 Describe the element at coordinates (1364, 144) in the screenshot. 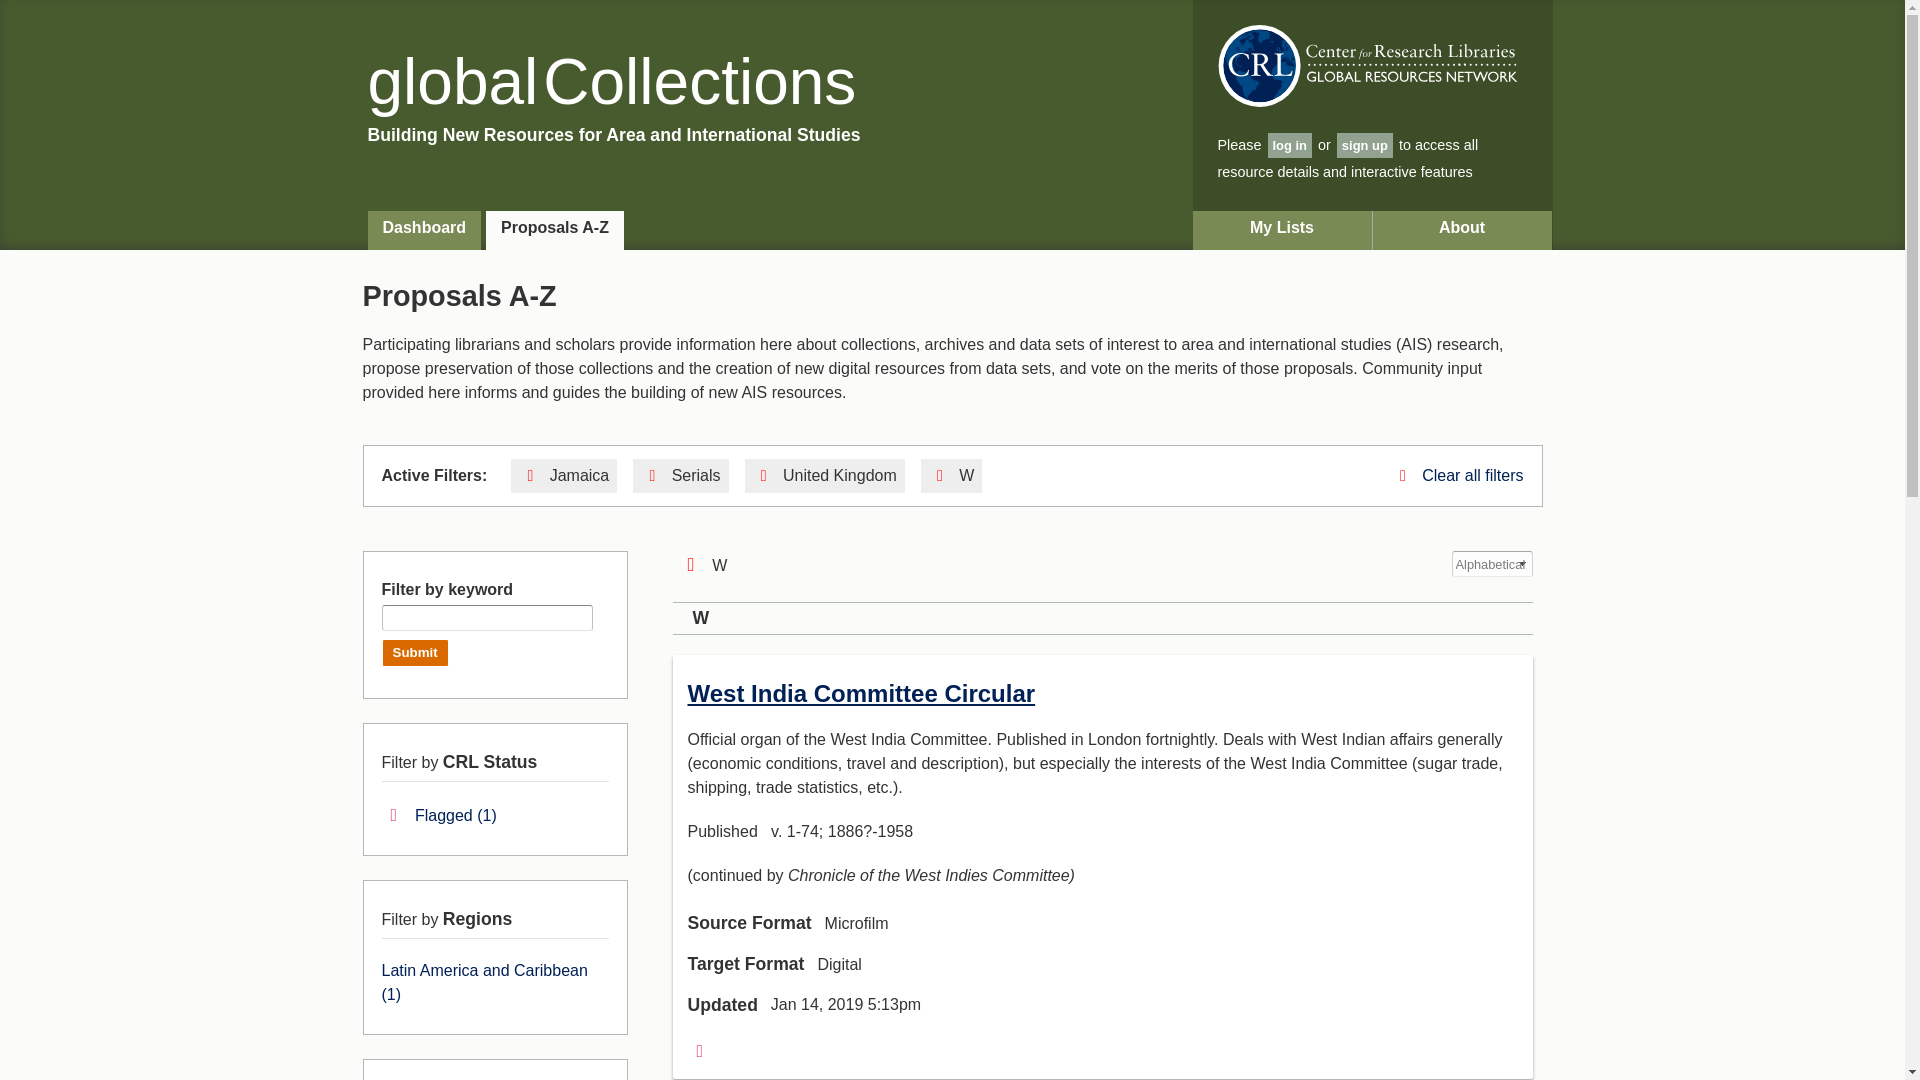

I see `sign up` at that location.